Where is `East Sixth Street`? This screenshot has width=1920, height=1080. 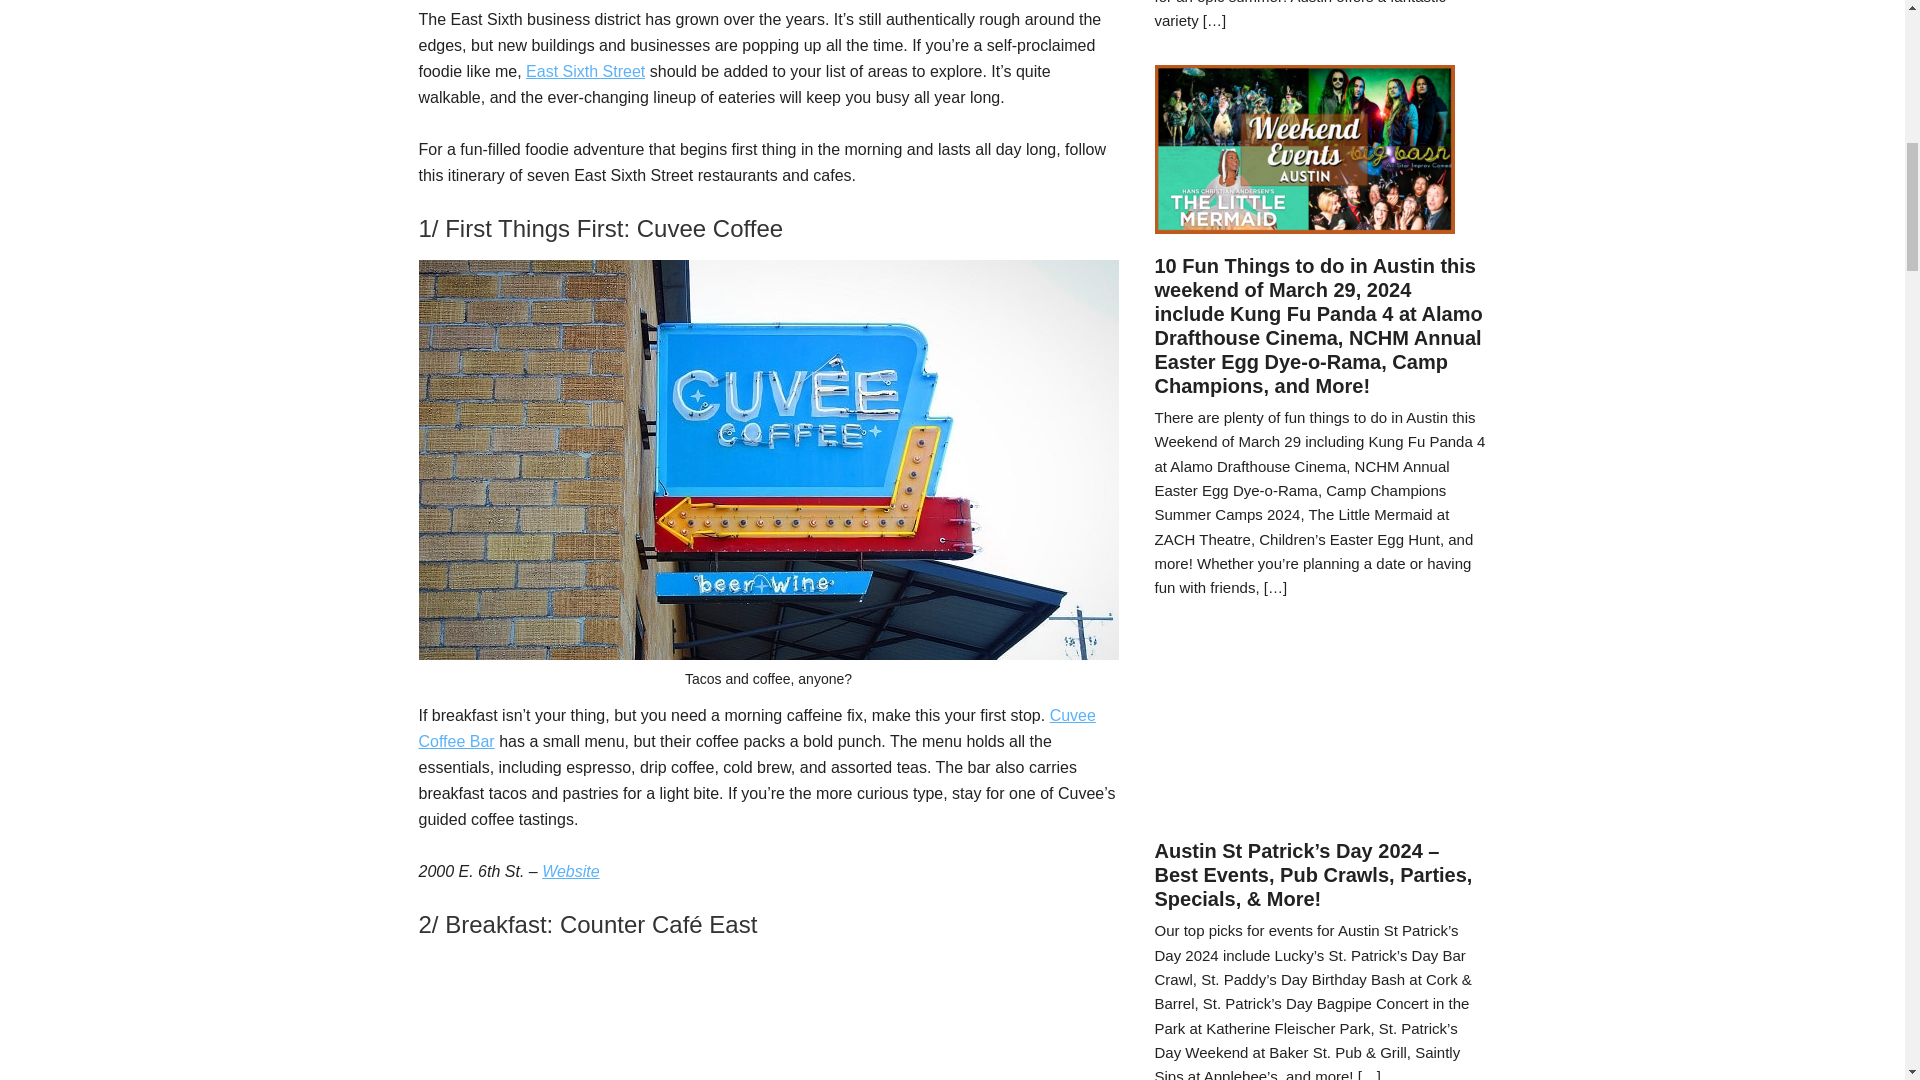
East Sixth Street is located at coordinates (586, 70).